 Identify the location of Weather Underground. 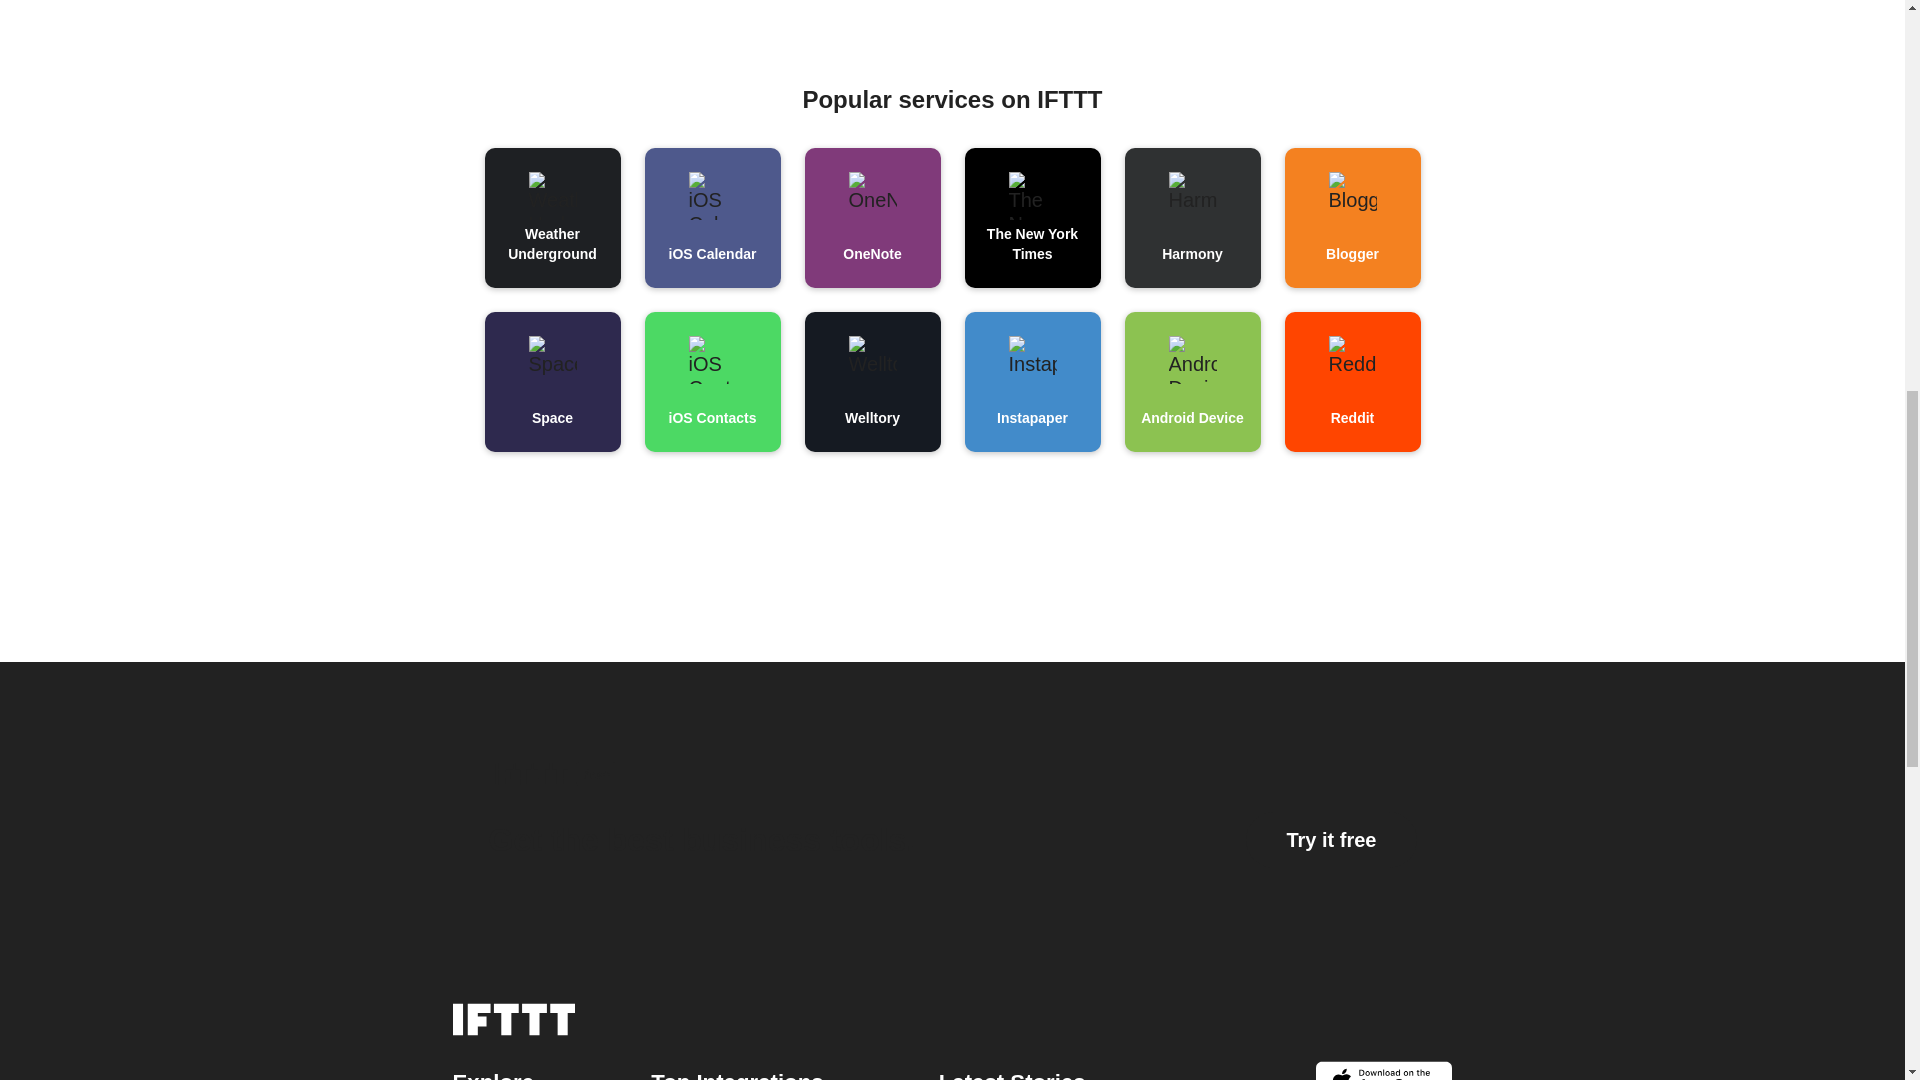
(552, 218).